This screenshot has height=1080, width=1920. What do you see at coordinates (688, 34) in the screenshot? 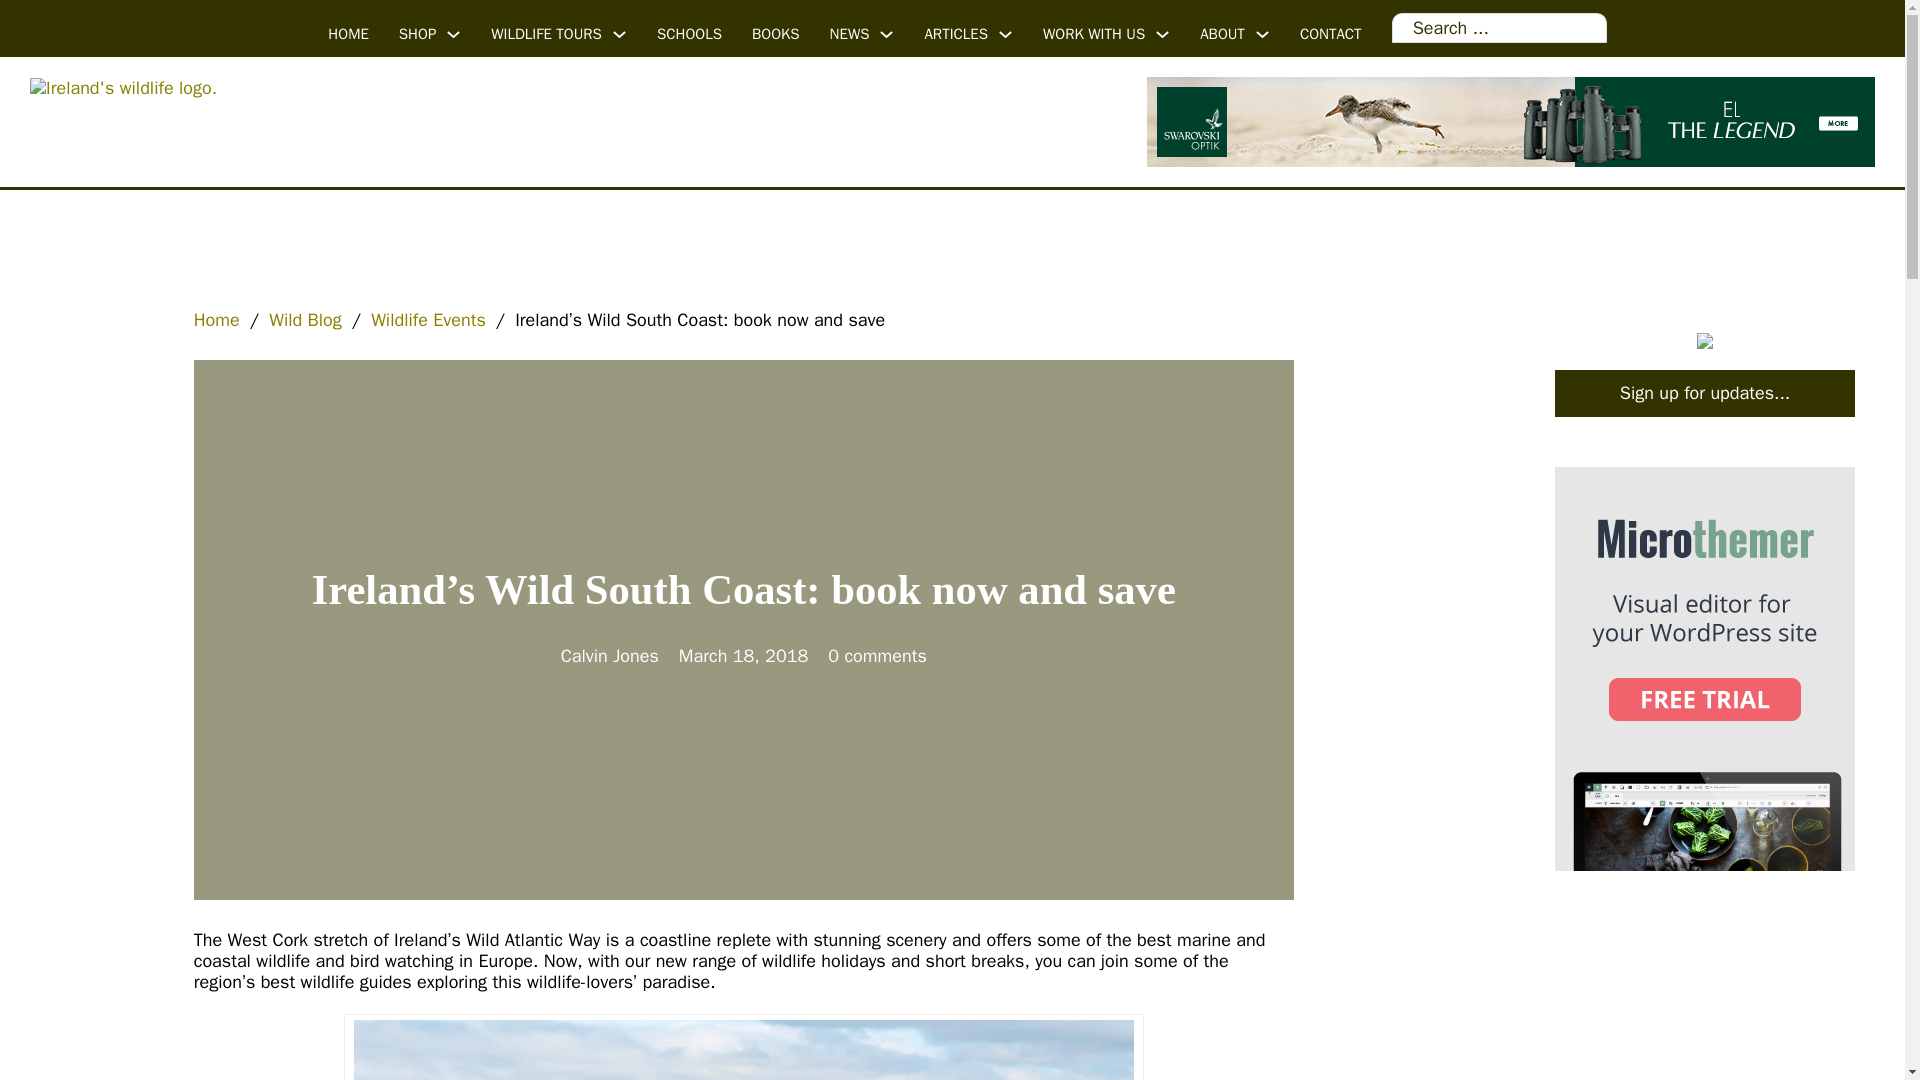
I see `SCHOOLS` at bounding box center [688, 34].